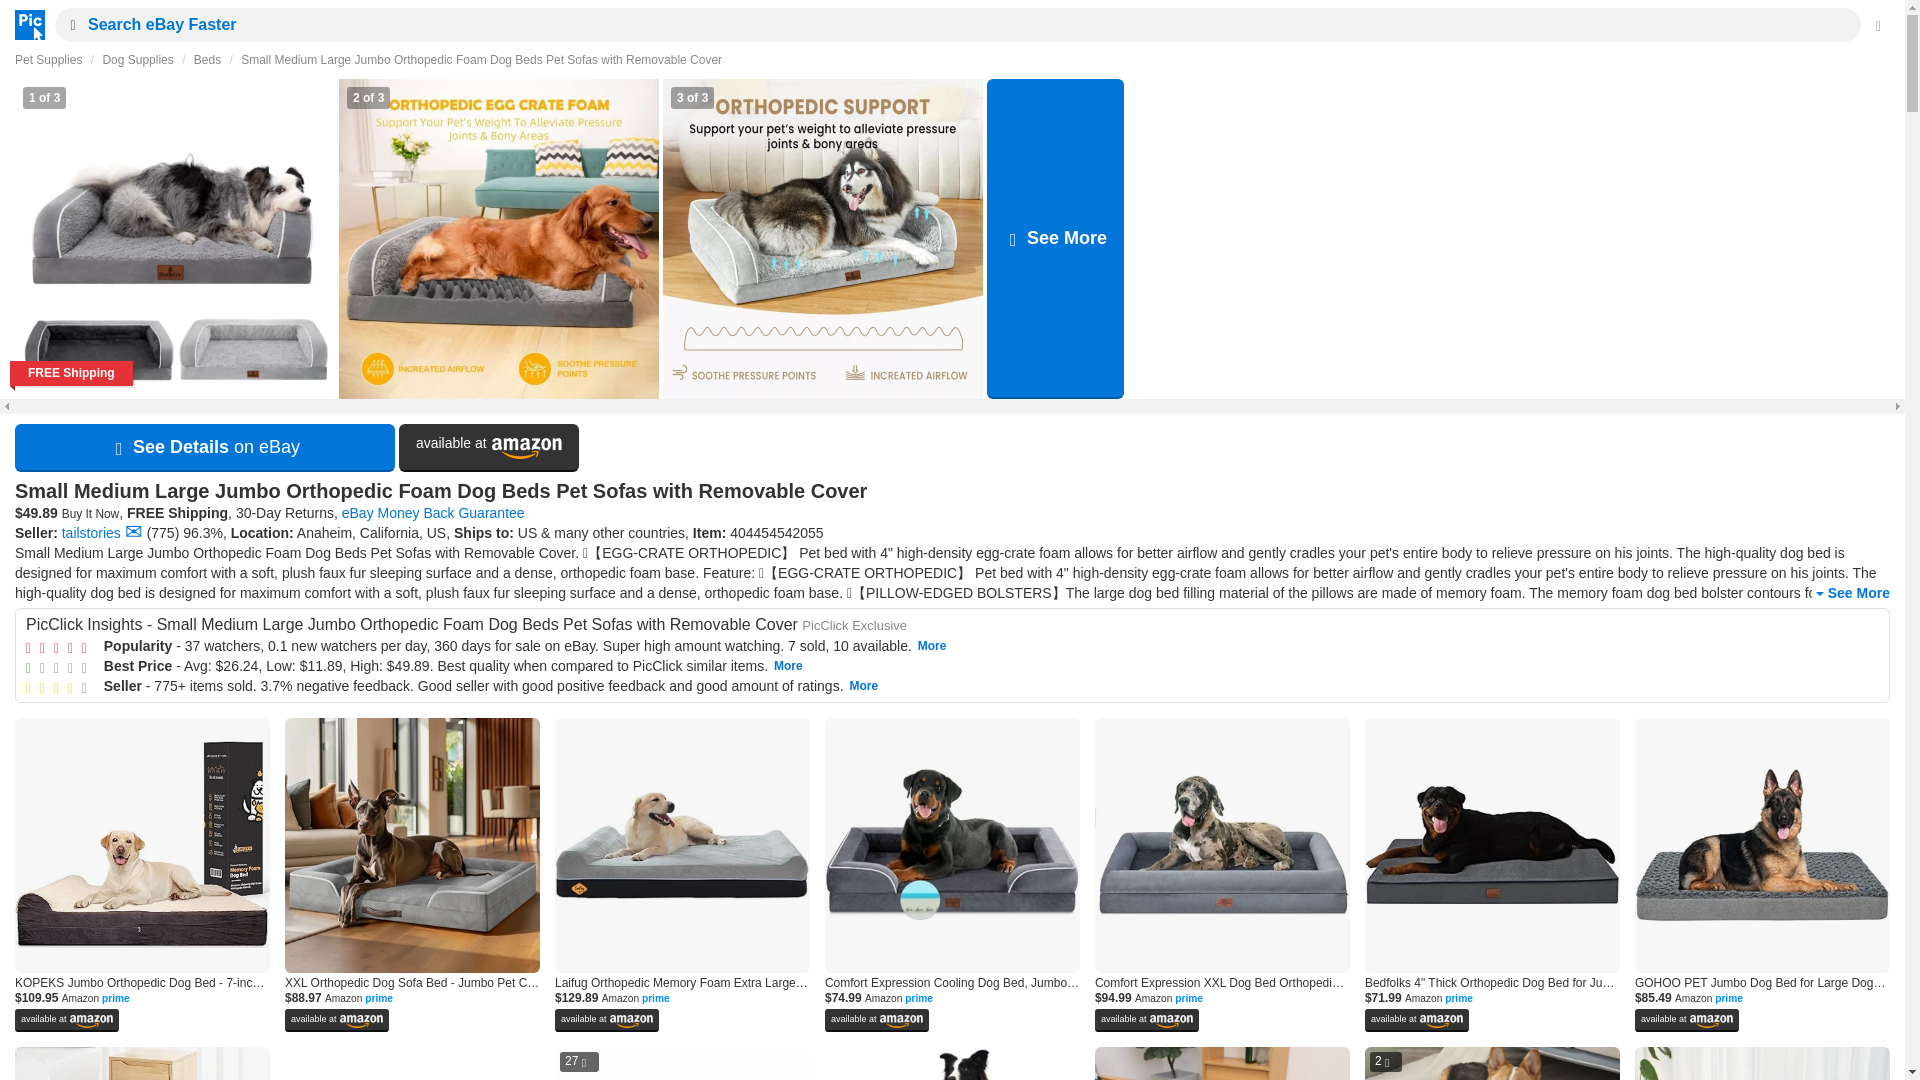 The width and height of the screenshot is (1920, 1080). Describe the element at coordinates (24, 24) in the screenshot. I see `PicClick` at that location.